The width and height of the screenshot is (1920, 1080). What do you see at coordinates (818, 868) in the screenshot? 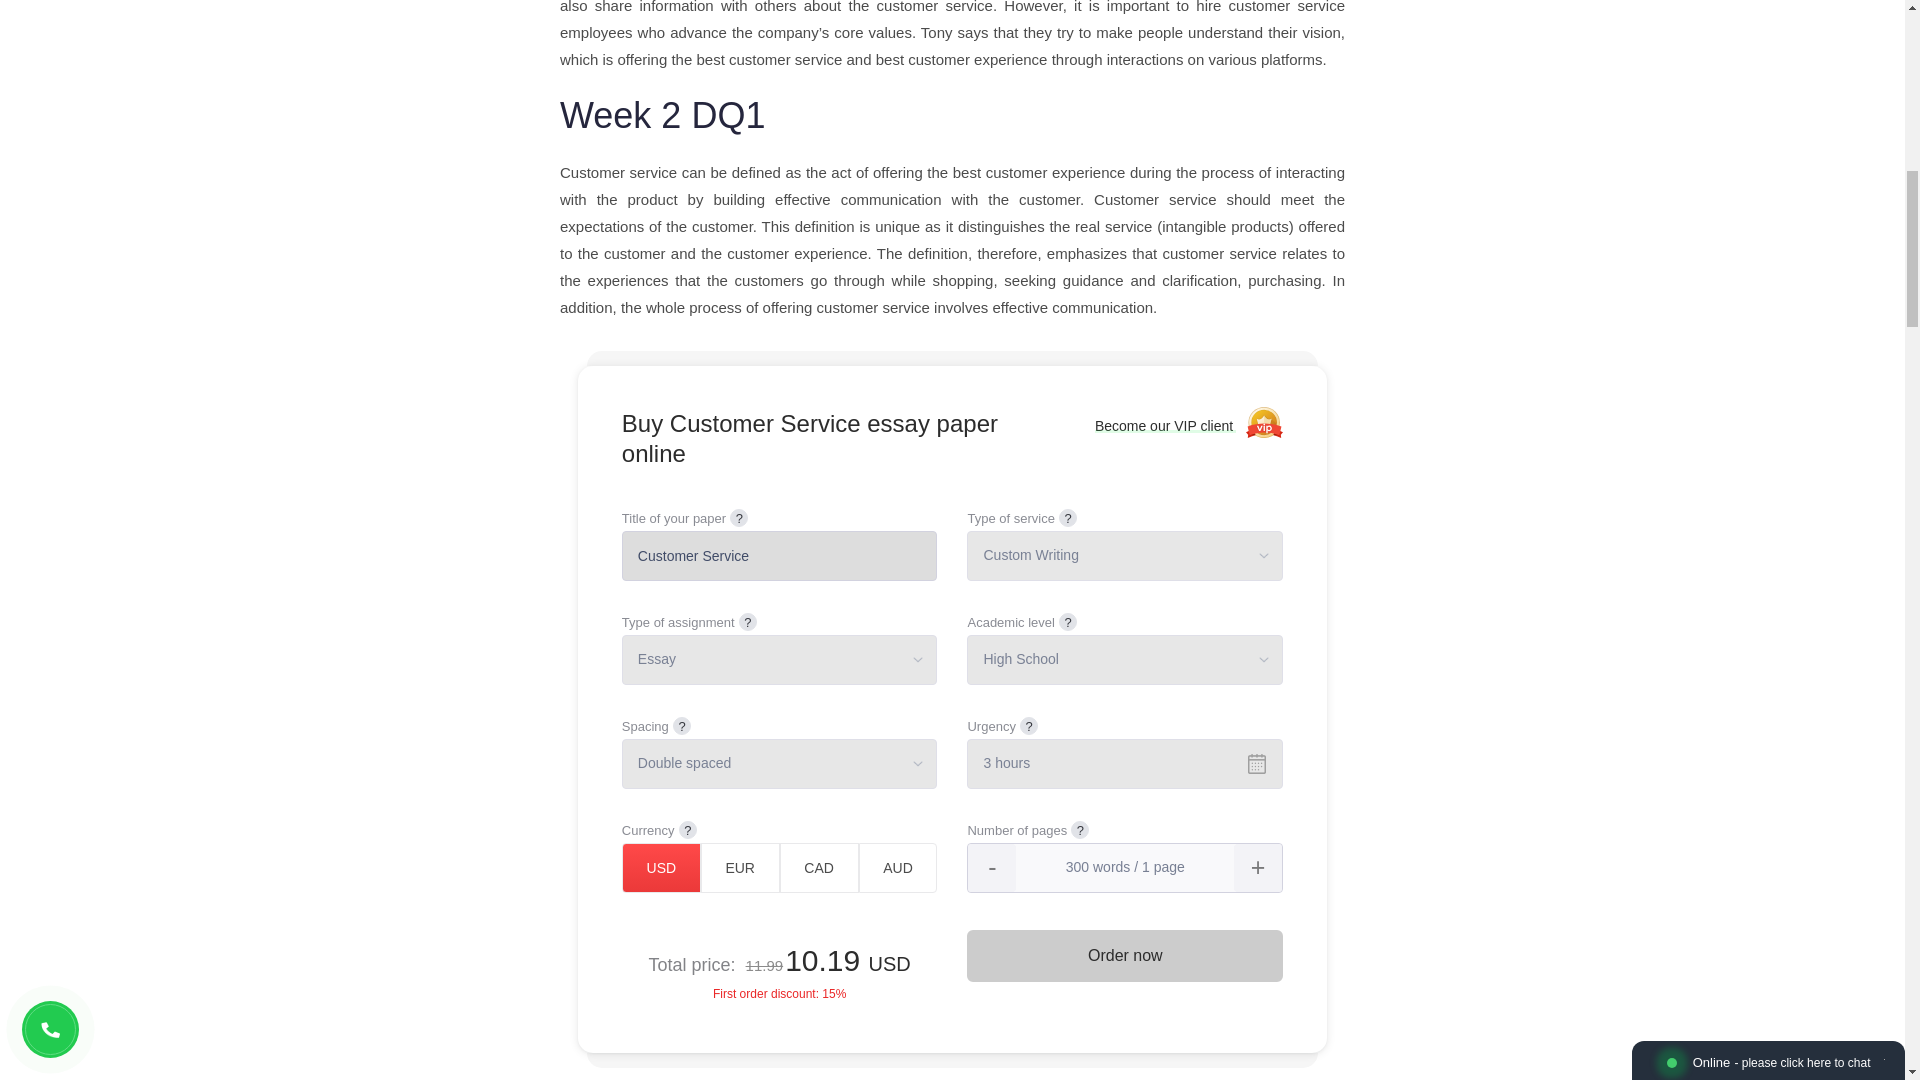
I see `CAD` at bounding box center [818, 868].